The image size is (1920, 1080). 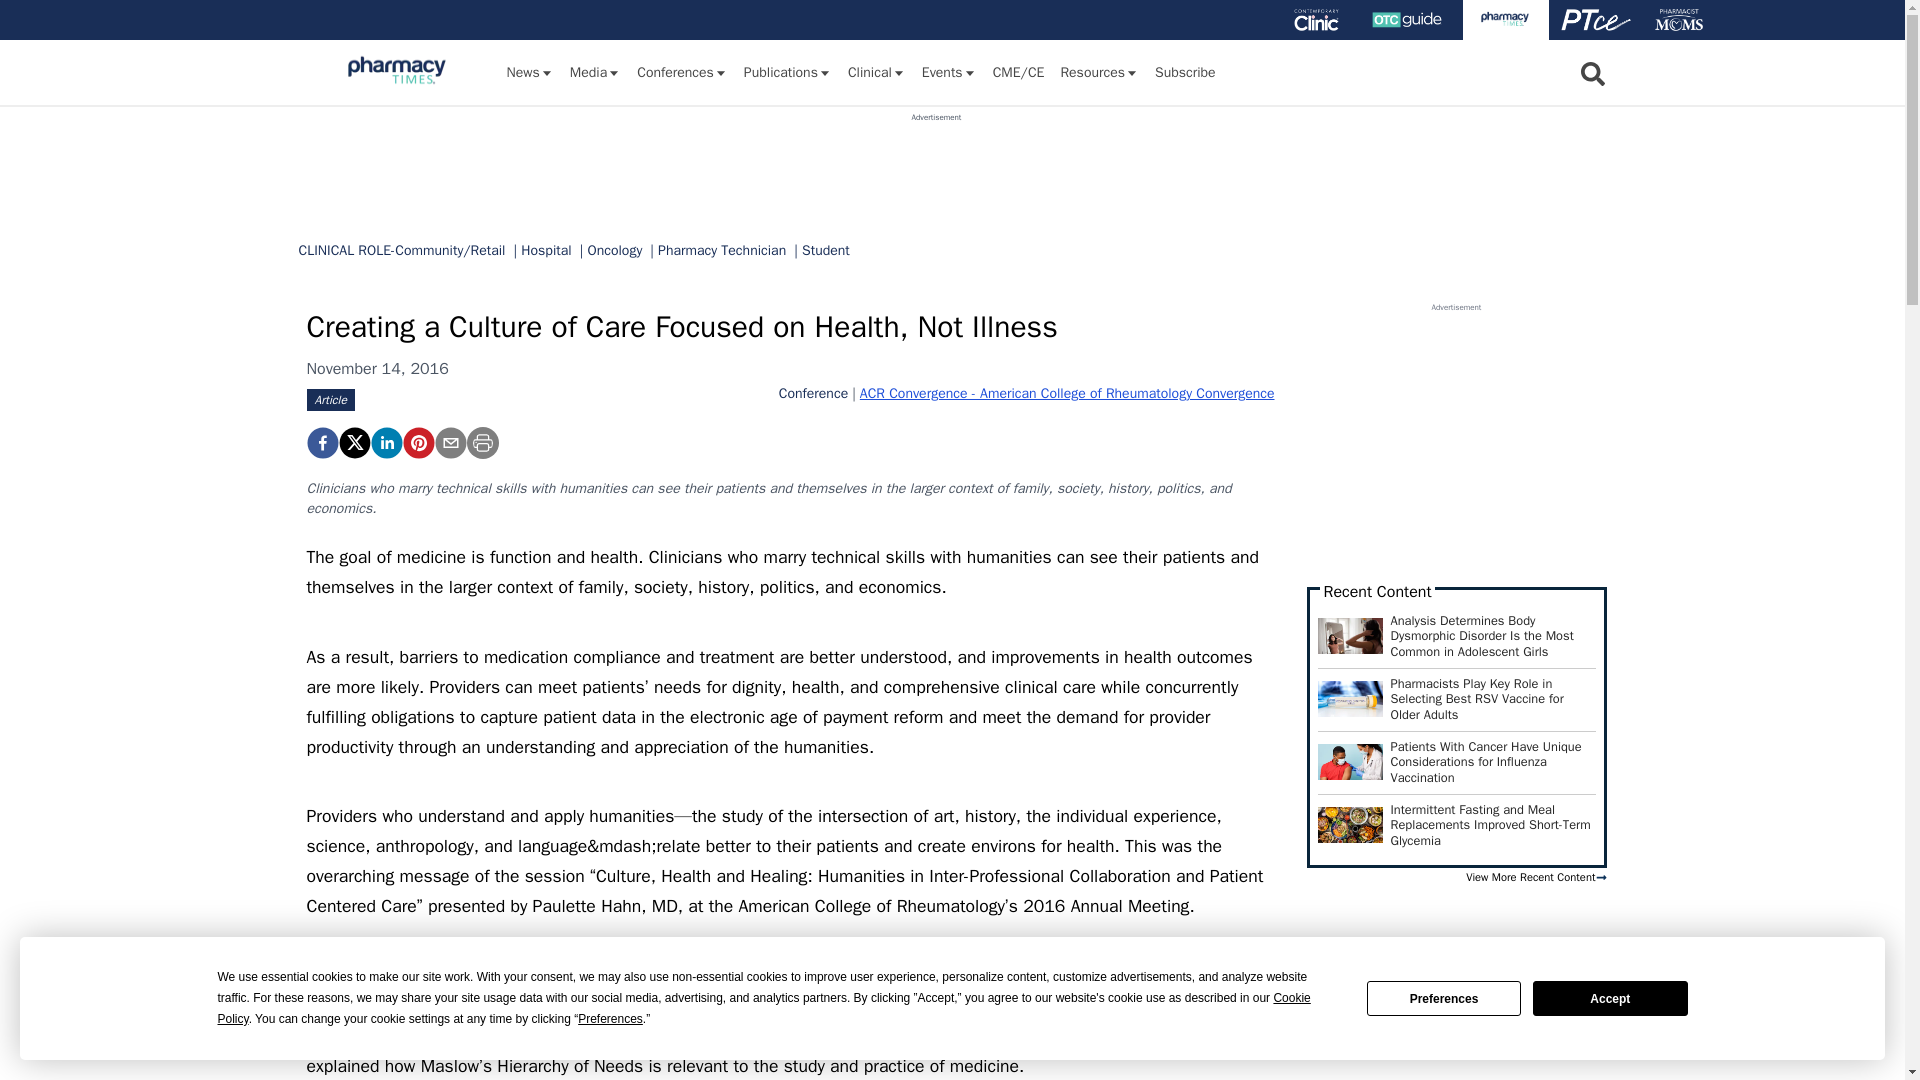 What do you see at coordinates (936, 168) in the screenshot?
I see `3rd party ad content` at bounding box center [936, 168].